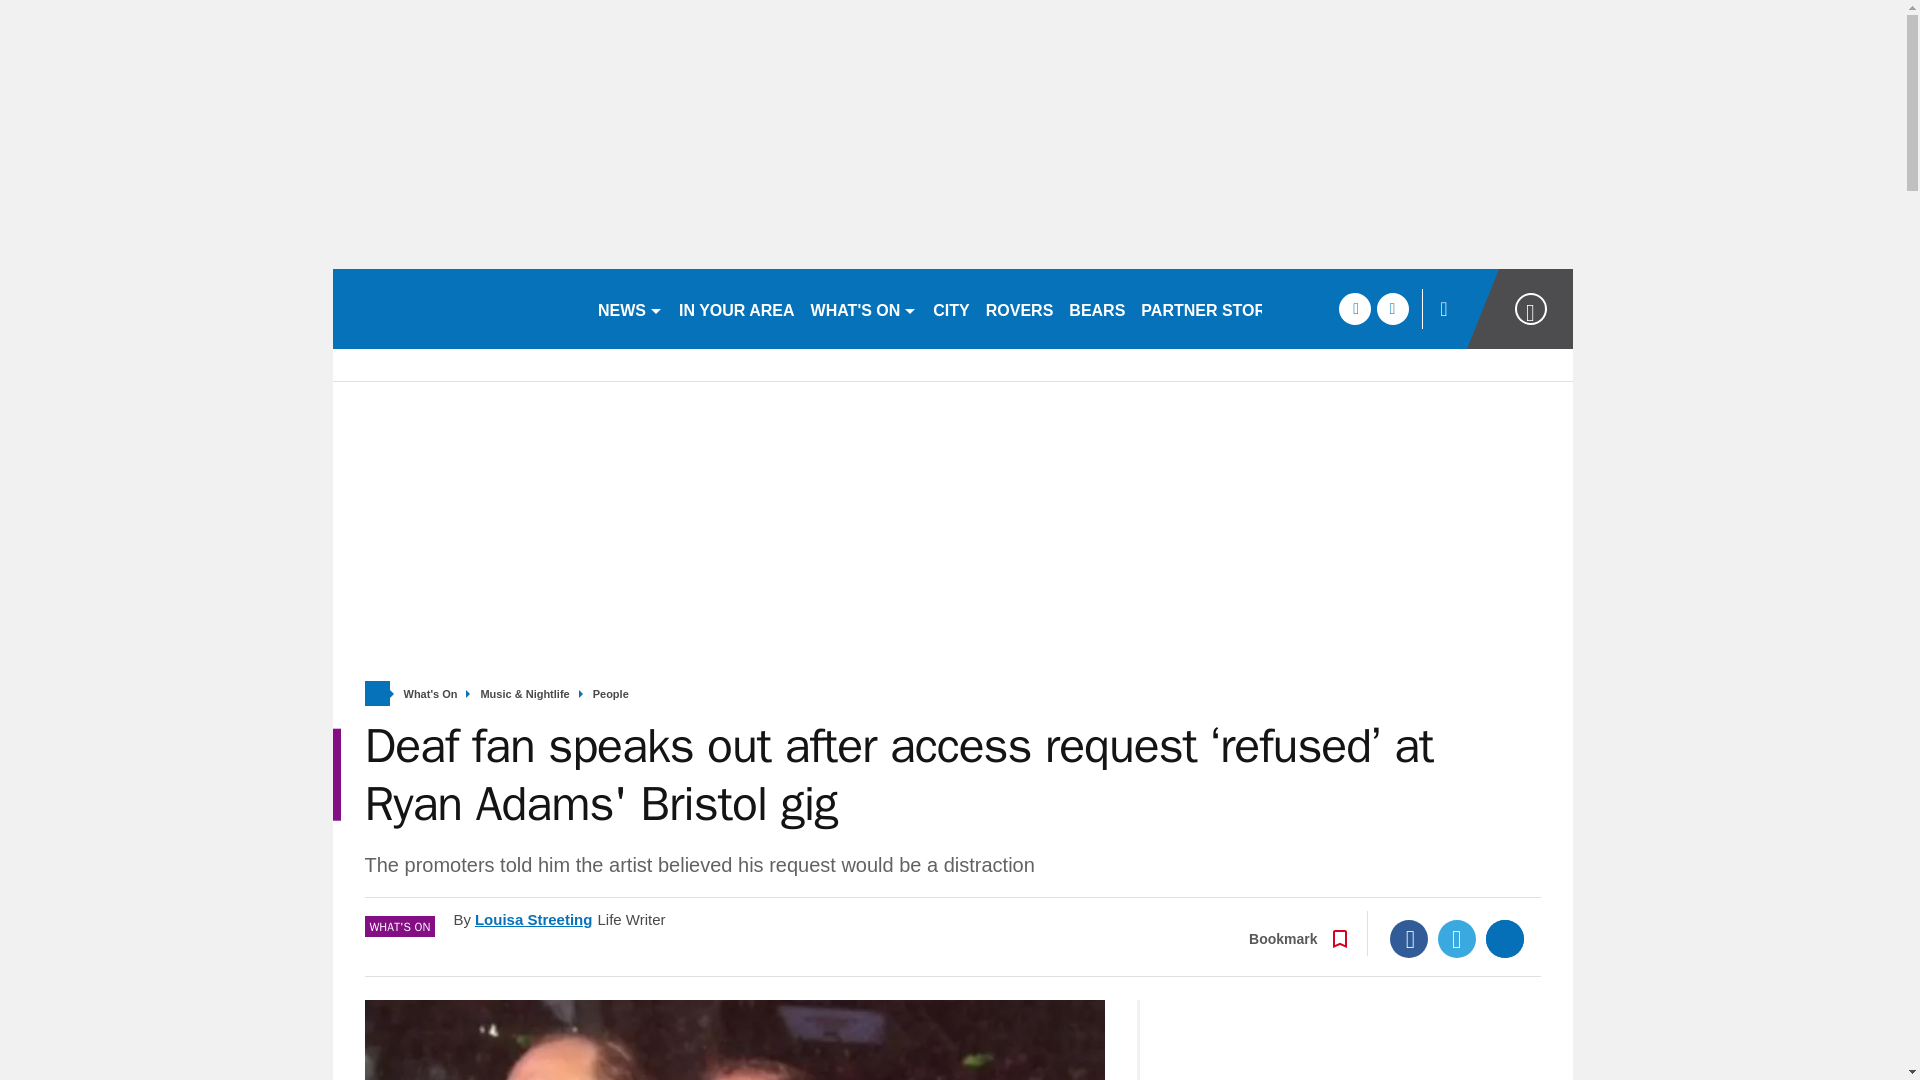 The image size is (1920, 1080). I want to click on facebook, so click(1354, 308).